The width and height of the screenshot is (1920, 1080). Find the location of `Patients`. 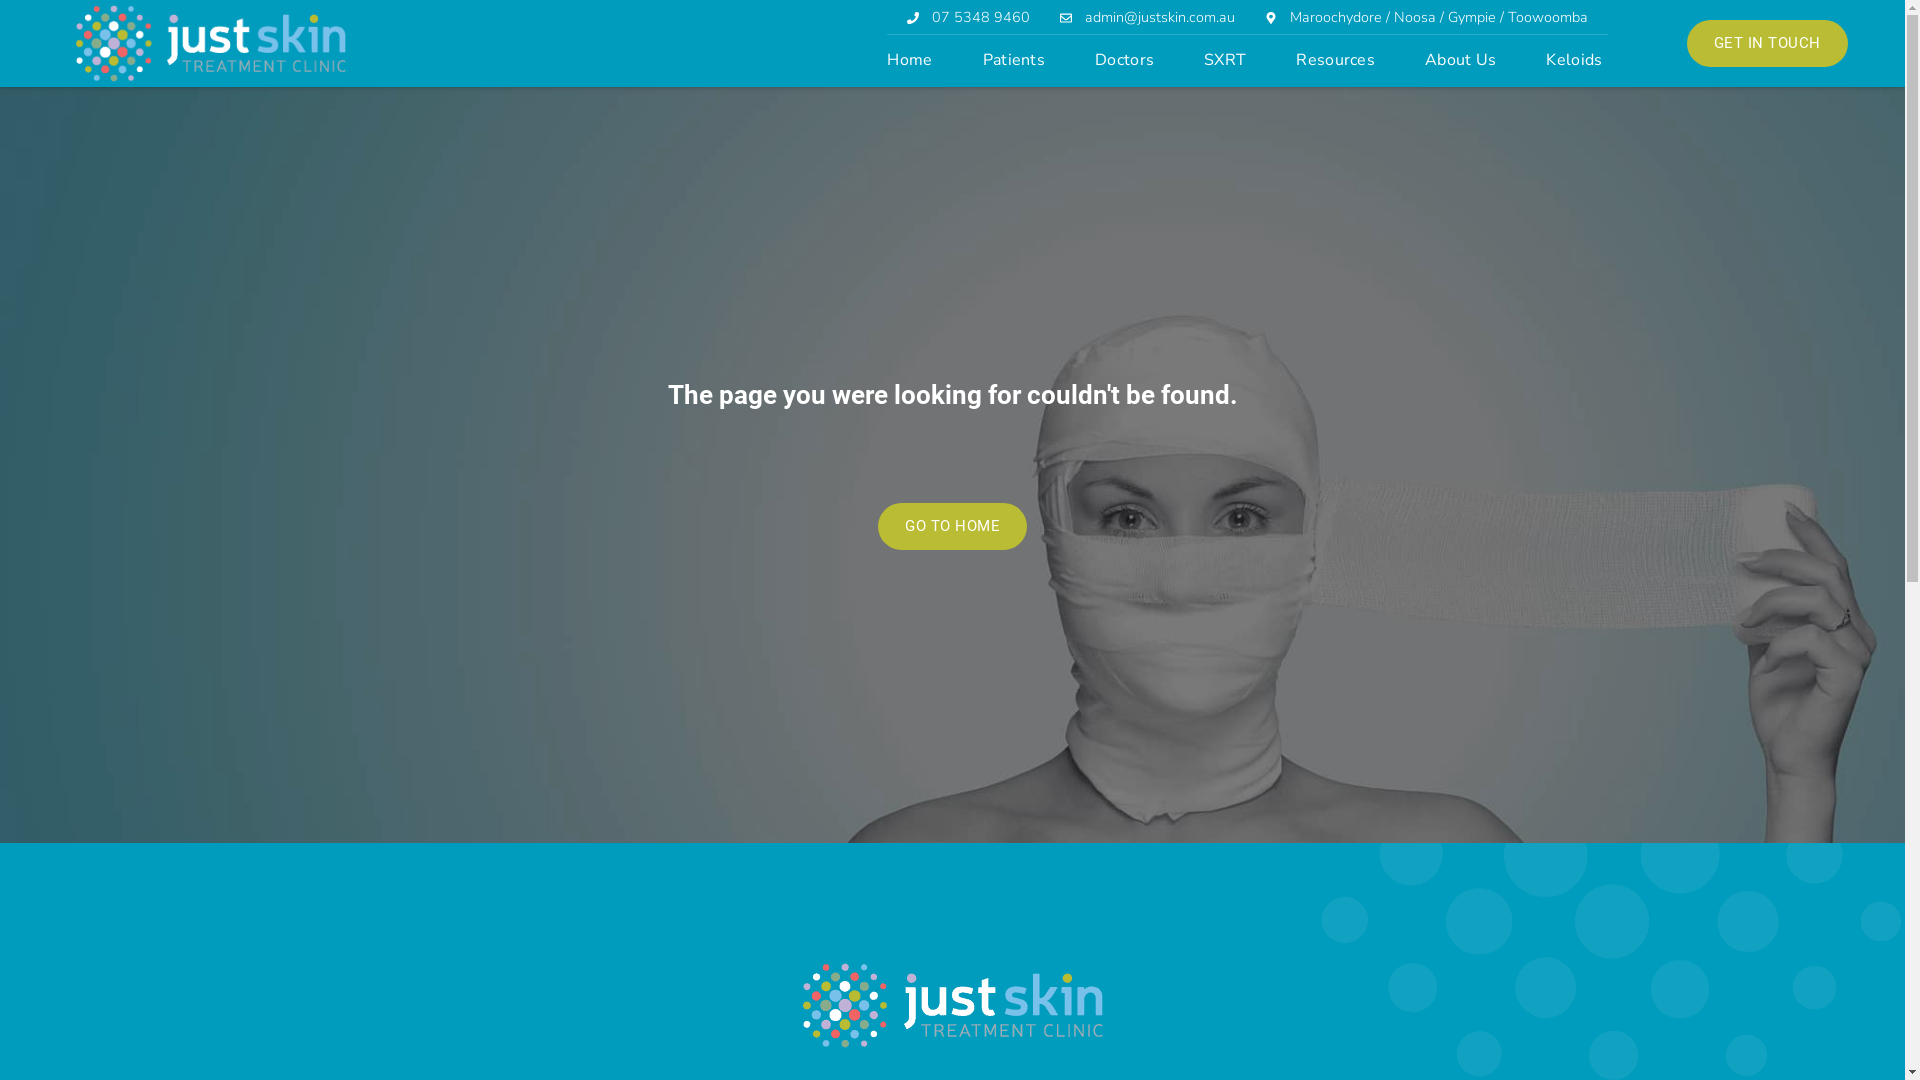

Patients is located at coordinates (1014, 60).